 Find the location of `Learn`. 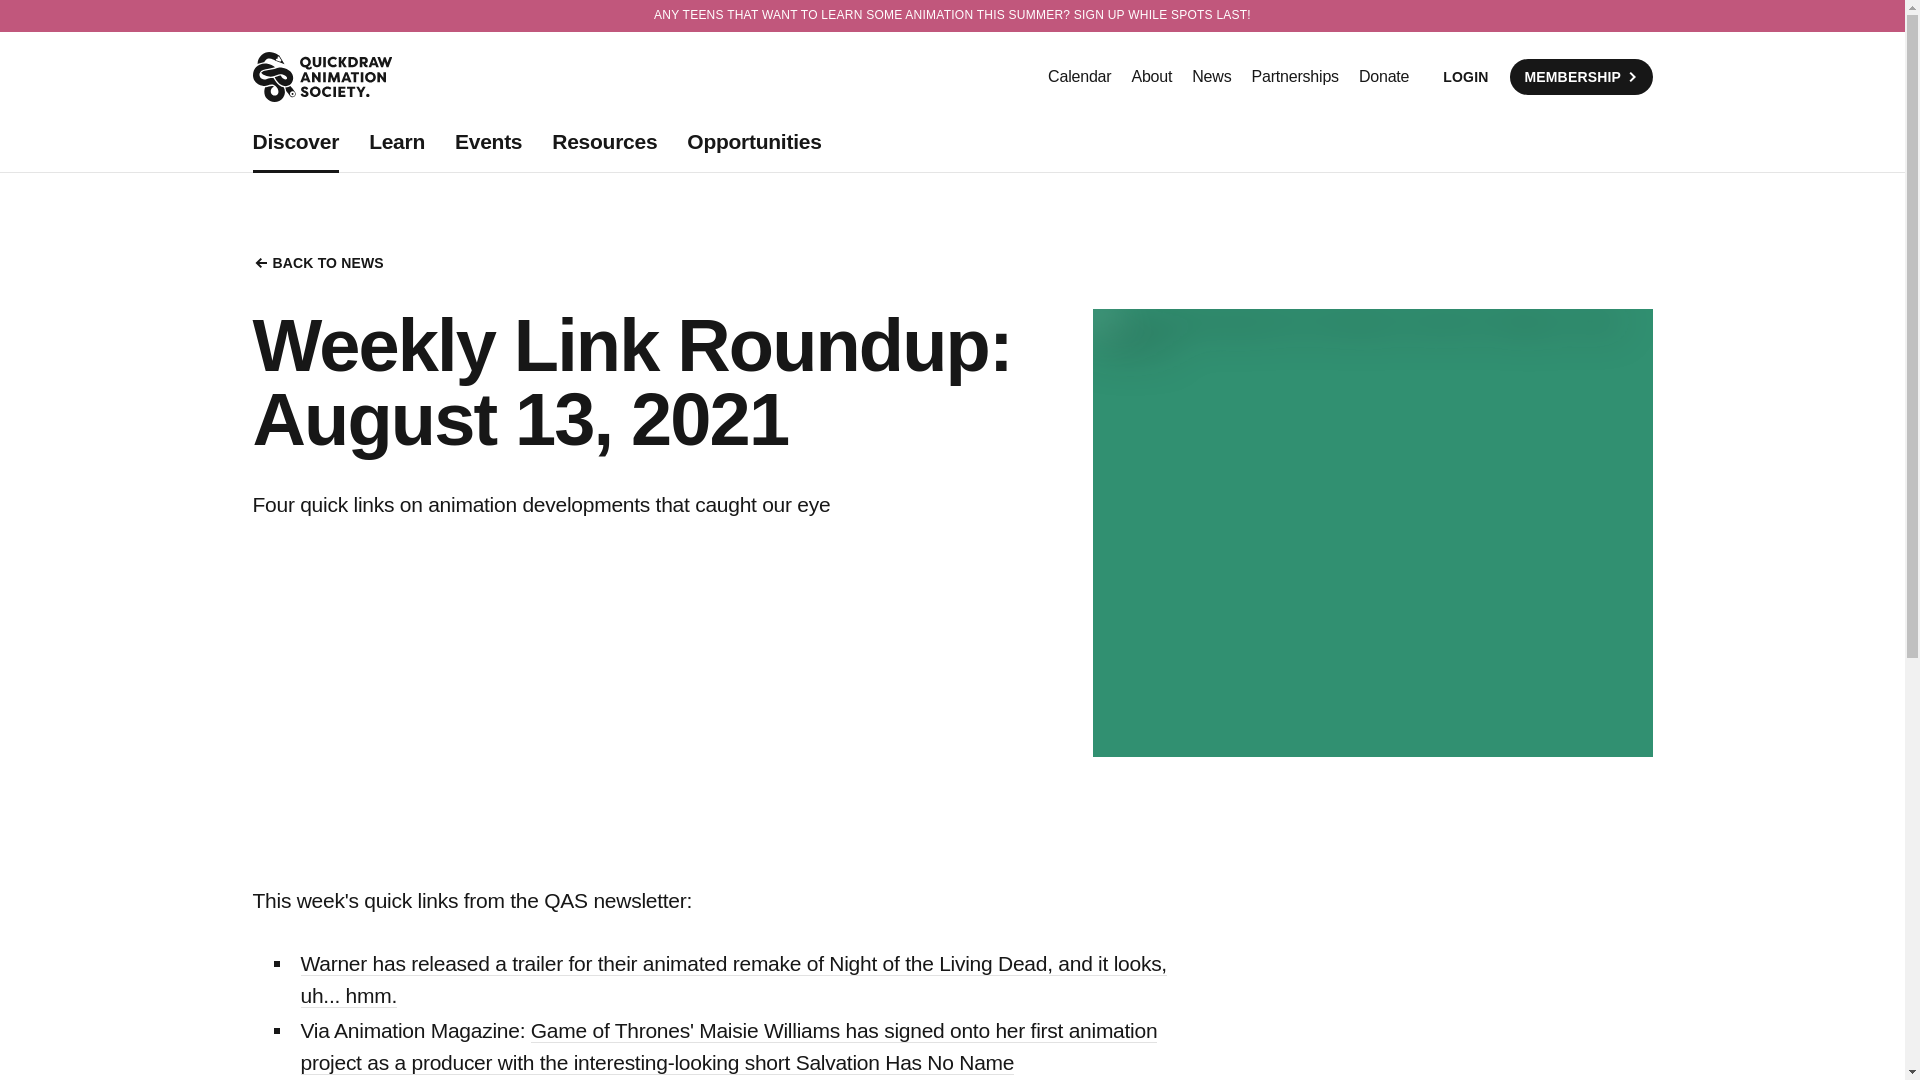

Learn is located at coordinates (396, 142).